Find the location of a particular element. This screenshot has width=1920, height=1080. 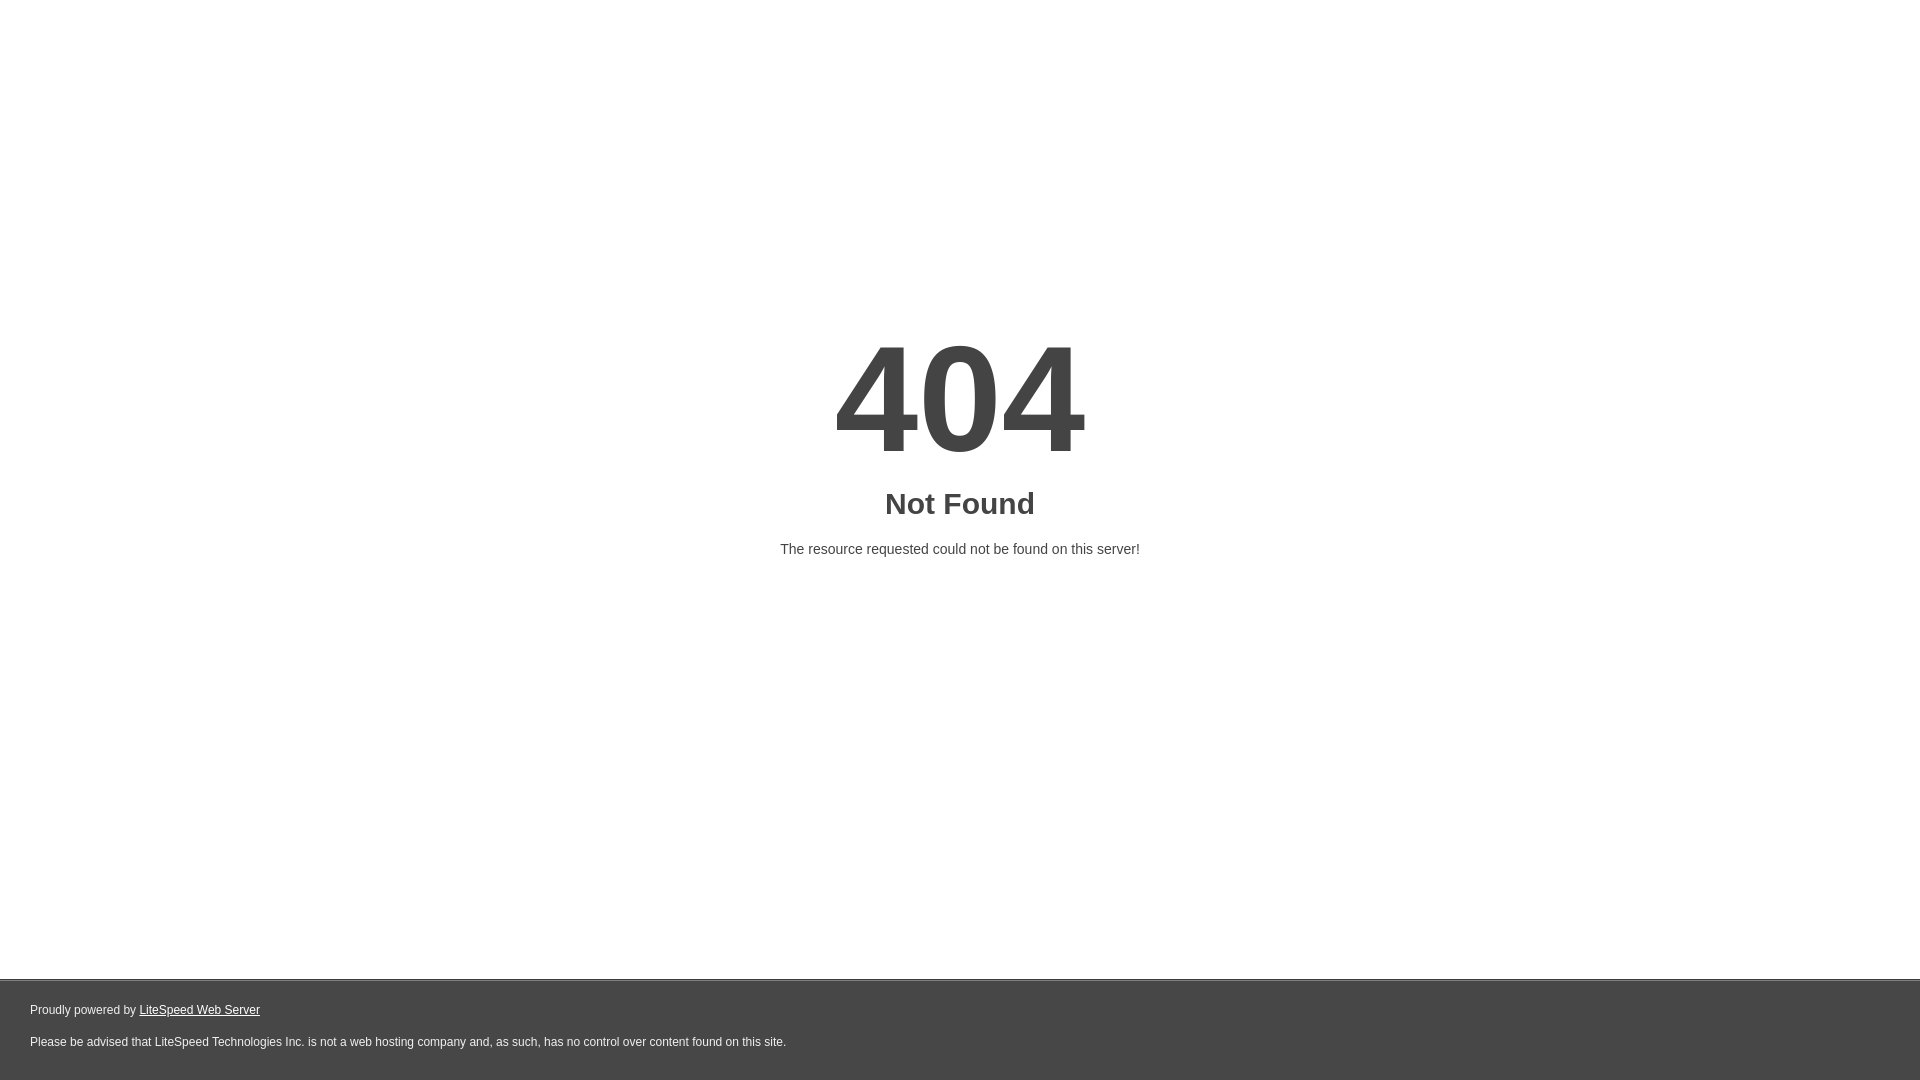

LiteSpeed Web Server is located at coordinates (200, 1010).